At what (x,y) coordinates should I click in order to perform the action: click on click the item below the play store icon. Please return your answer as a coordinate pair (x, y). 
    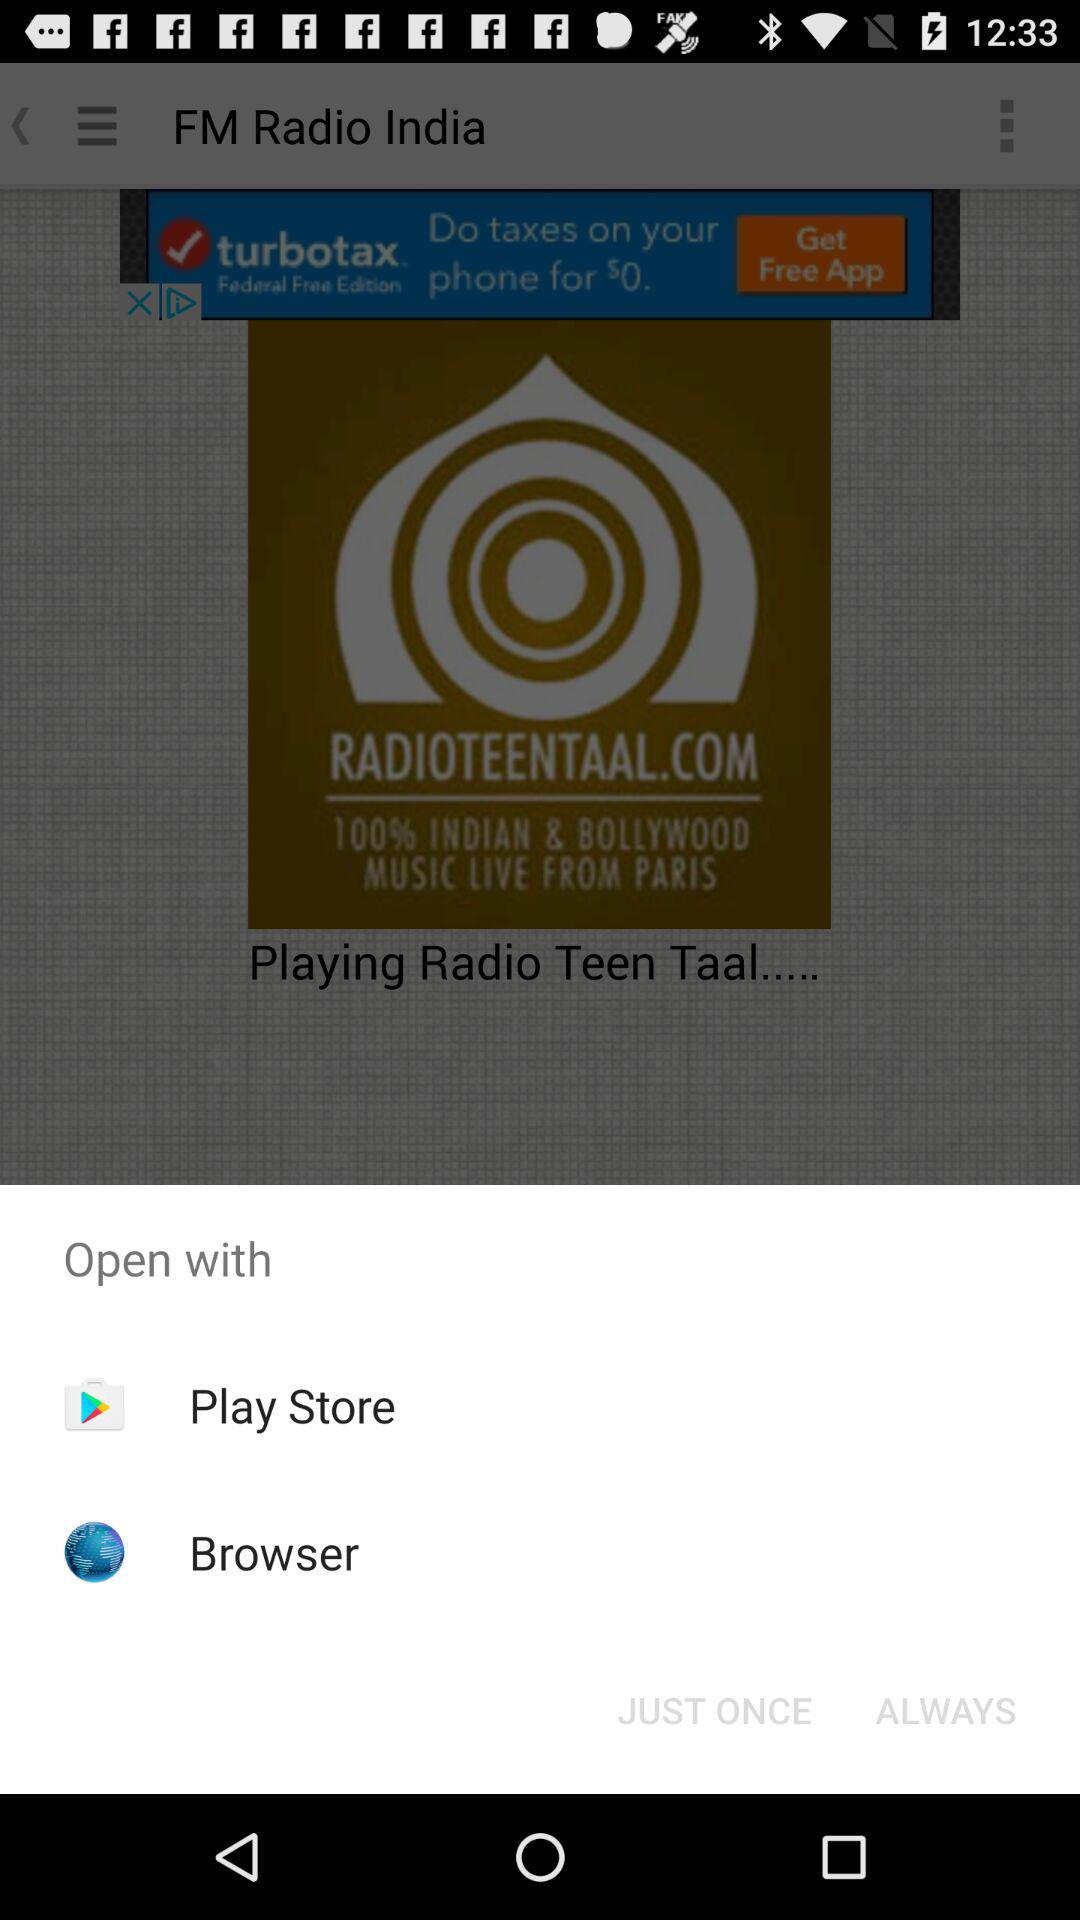
    Looking at the image, I should click on (274, 1552).